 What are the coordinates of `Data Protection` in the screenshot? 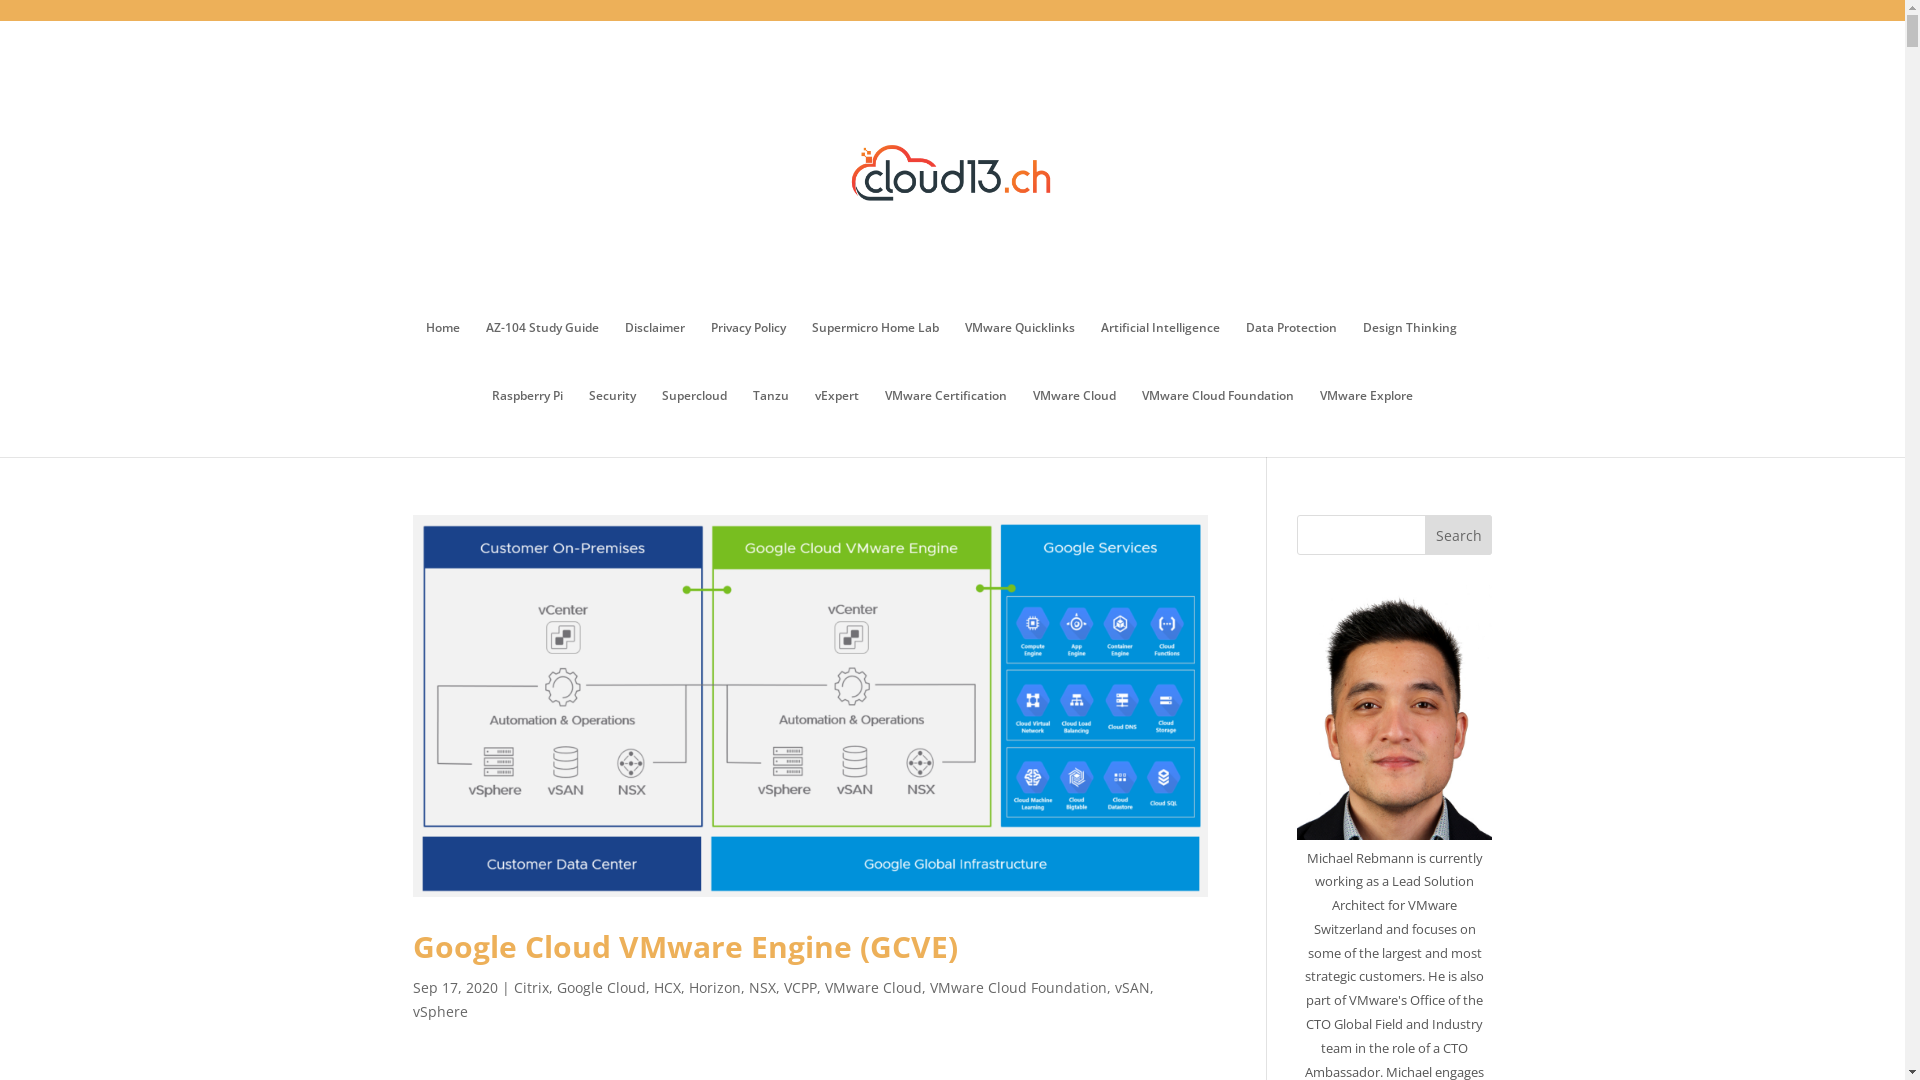 It's located at (1292, 355).